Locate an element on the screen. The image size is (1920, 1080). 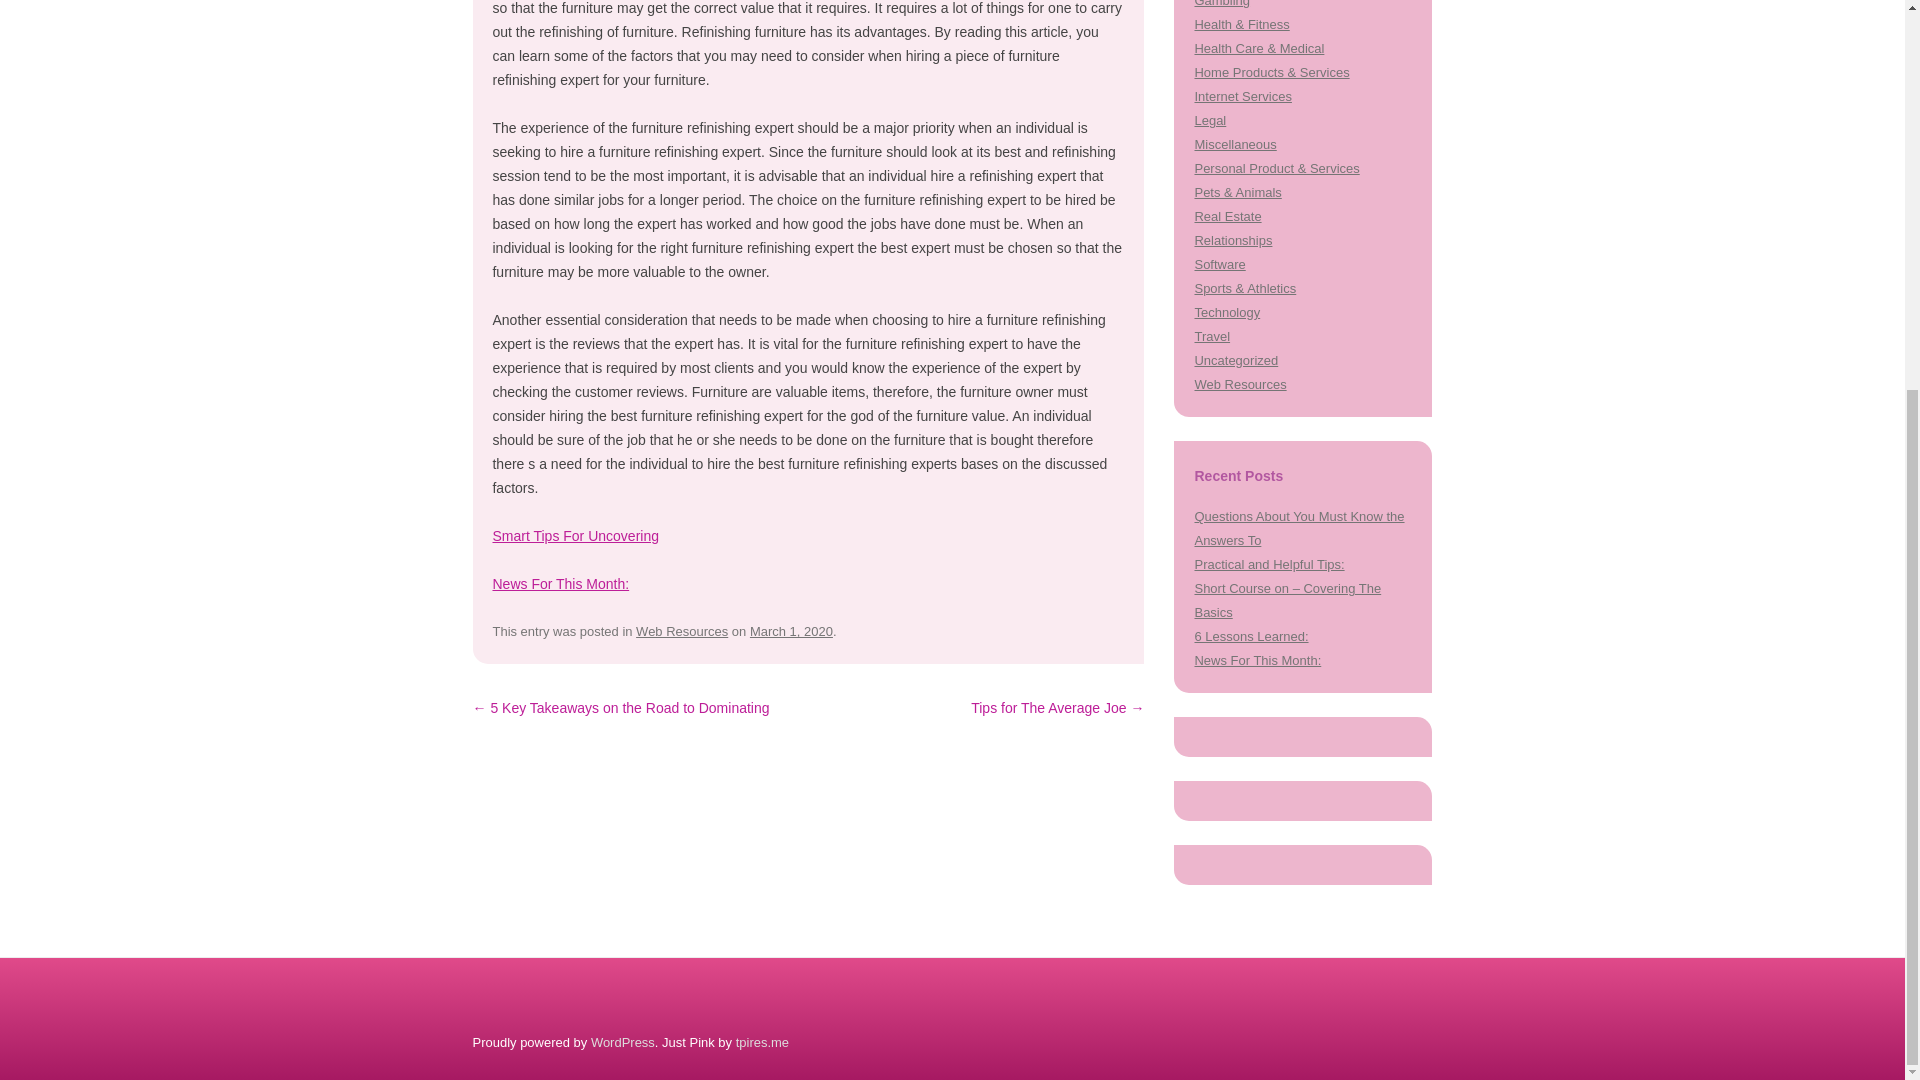
Relationships is located at coordinates (1232, 240).